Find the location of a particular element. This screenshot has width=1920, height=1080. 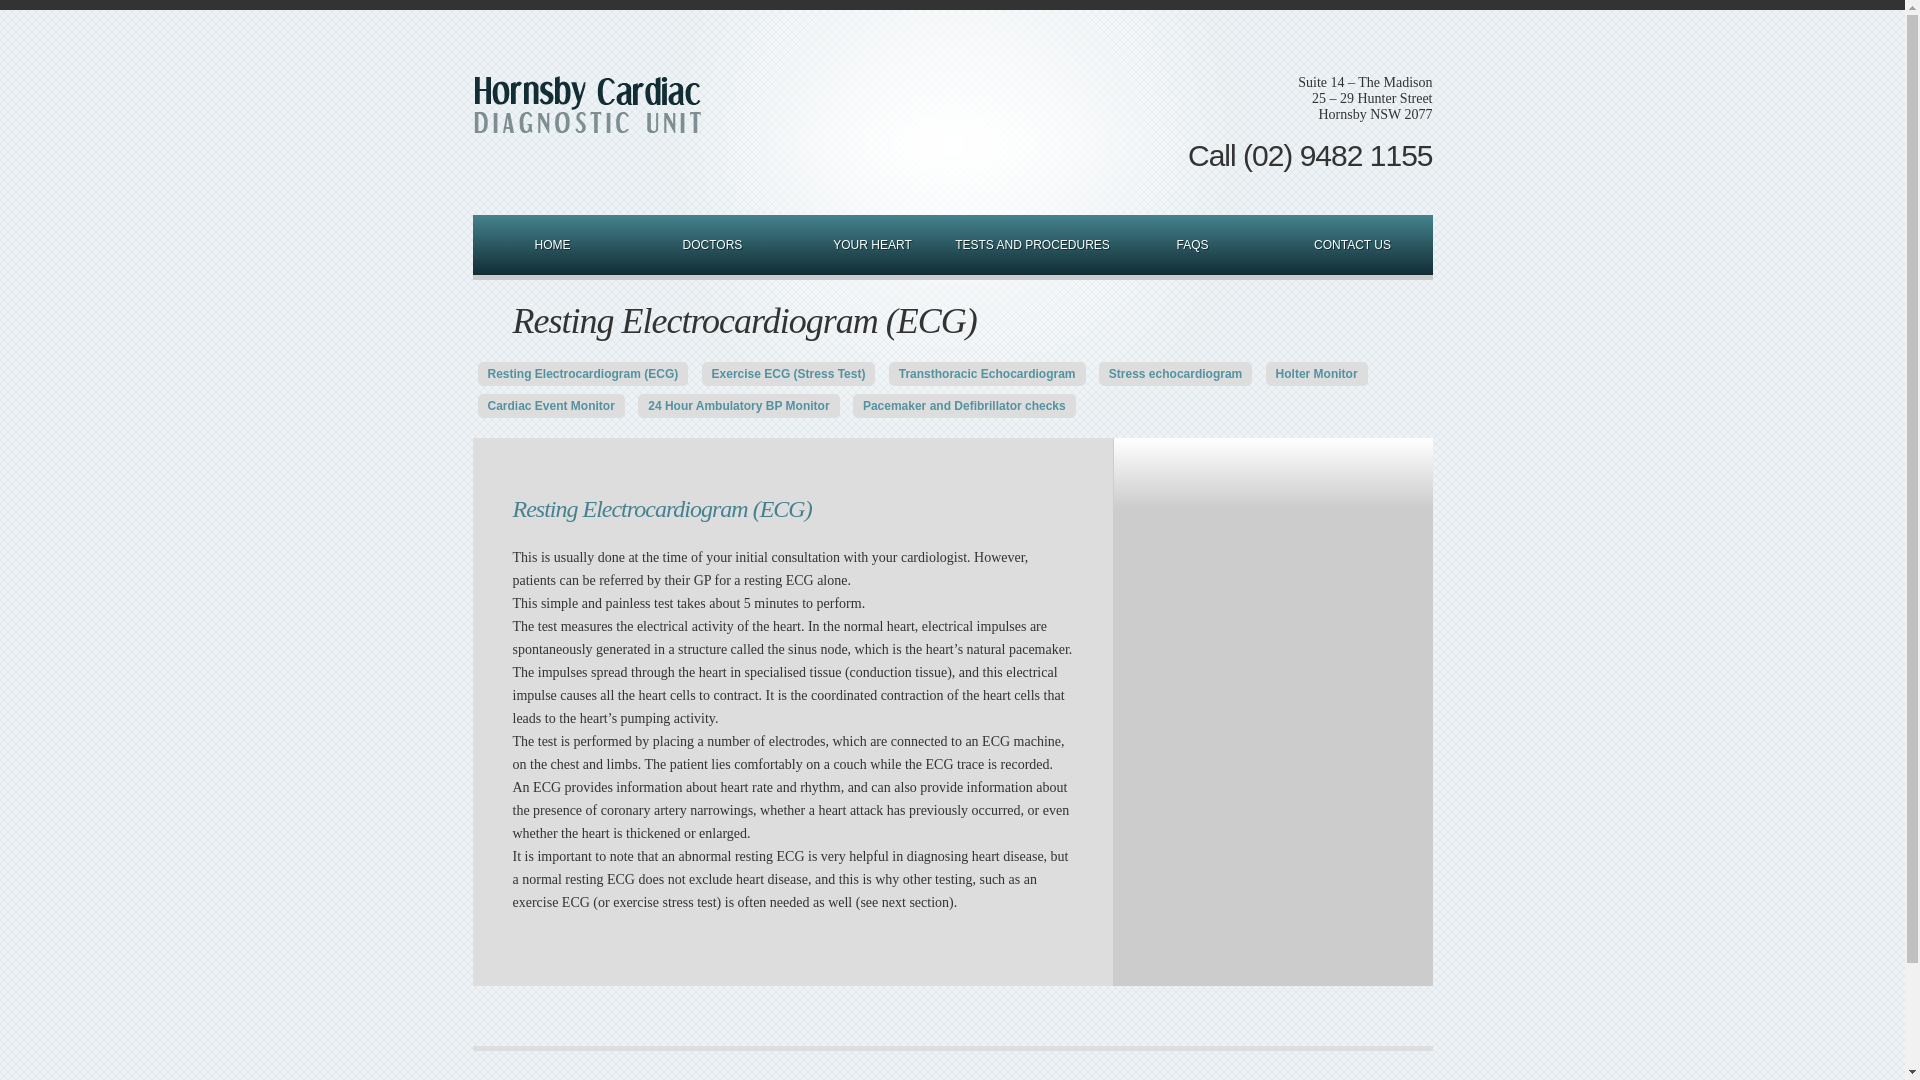

TESTS AND PROCEDURES is located at coordinates (1032, 245).